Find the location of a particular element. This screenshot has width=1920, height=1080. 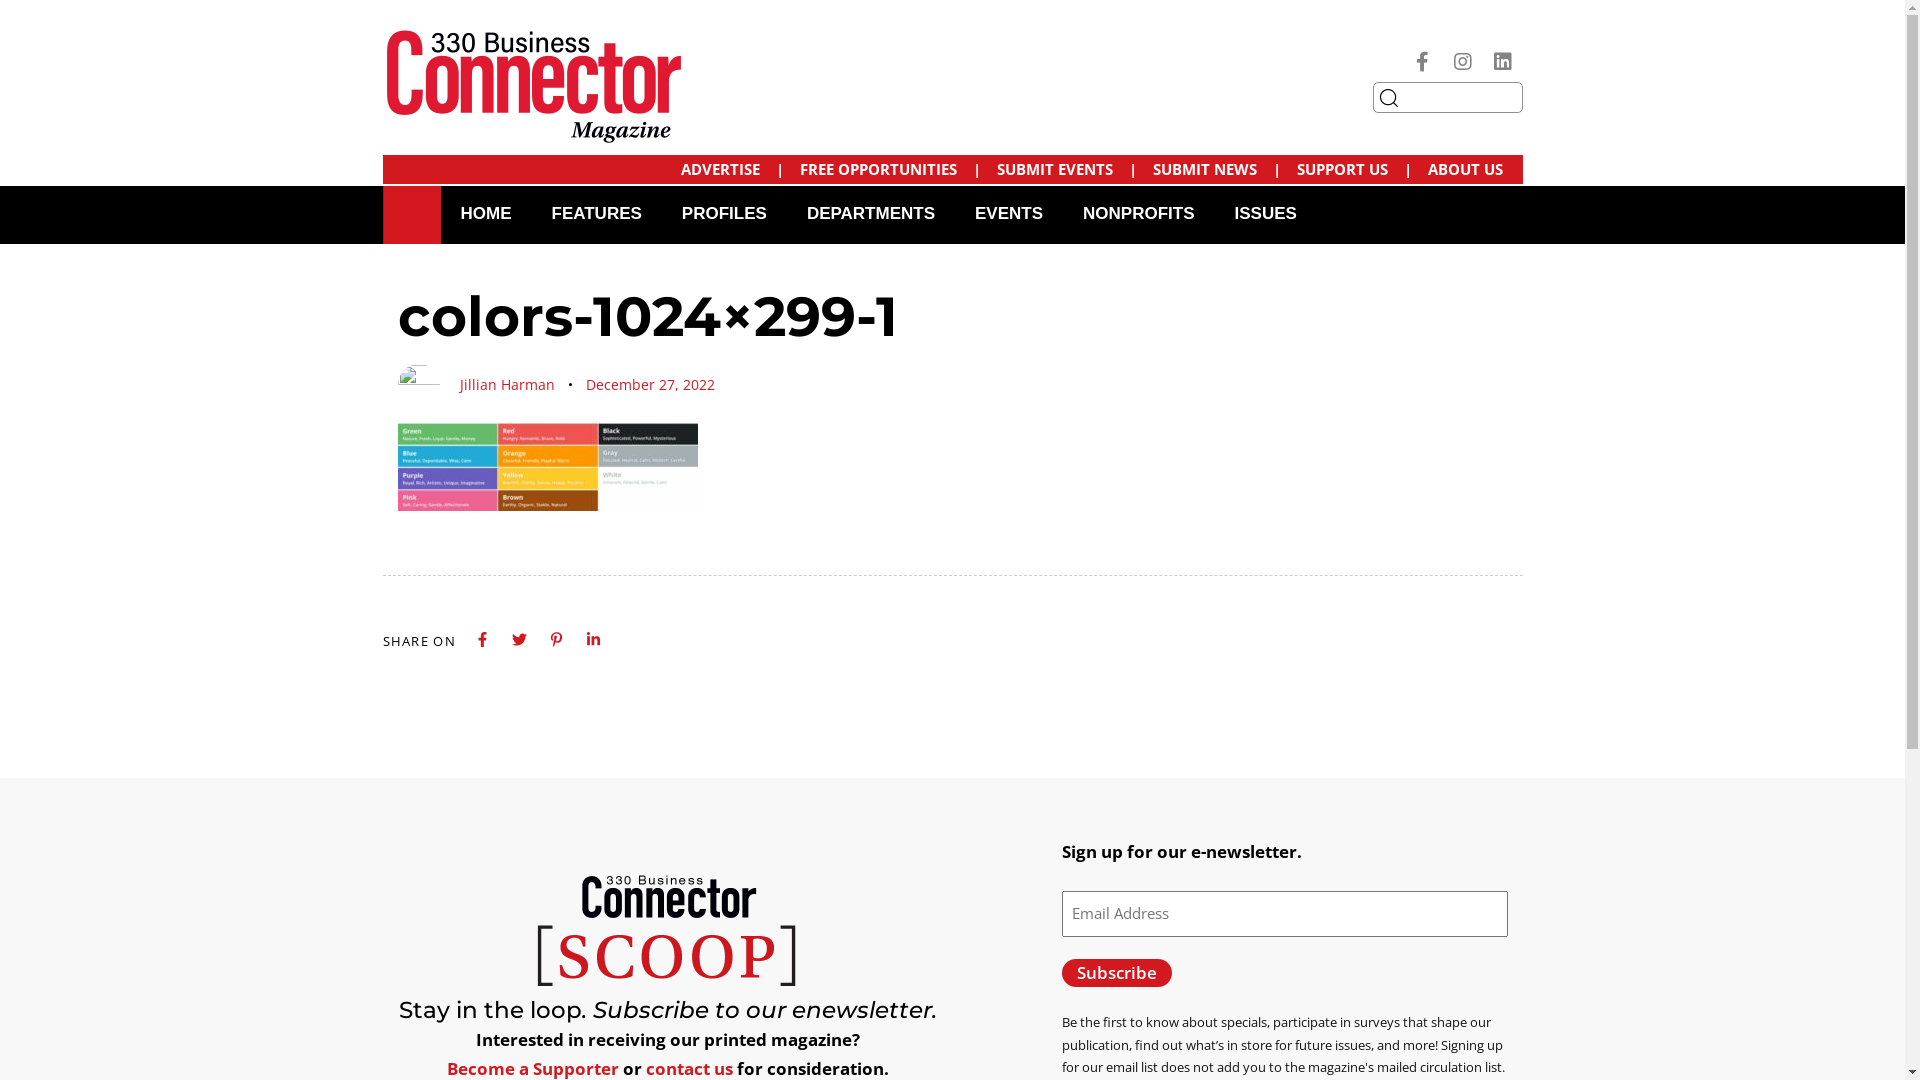

PROFILES is located at coordinates (724, 214).